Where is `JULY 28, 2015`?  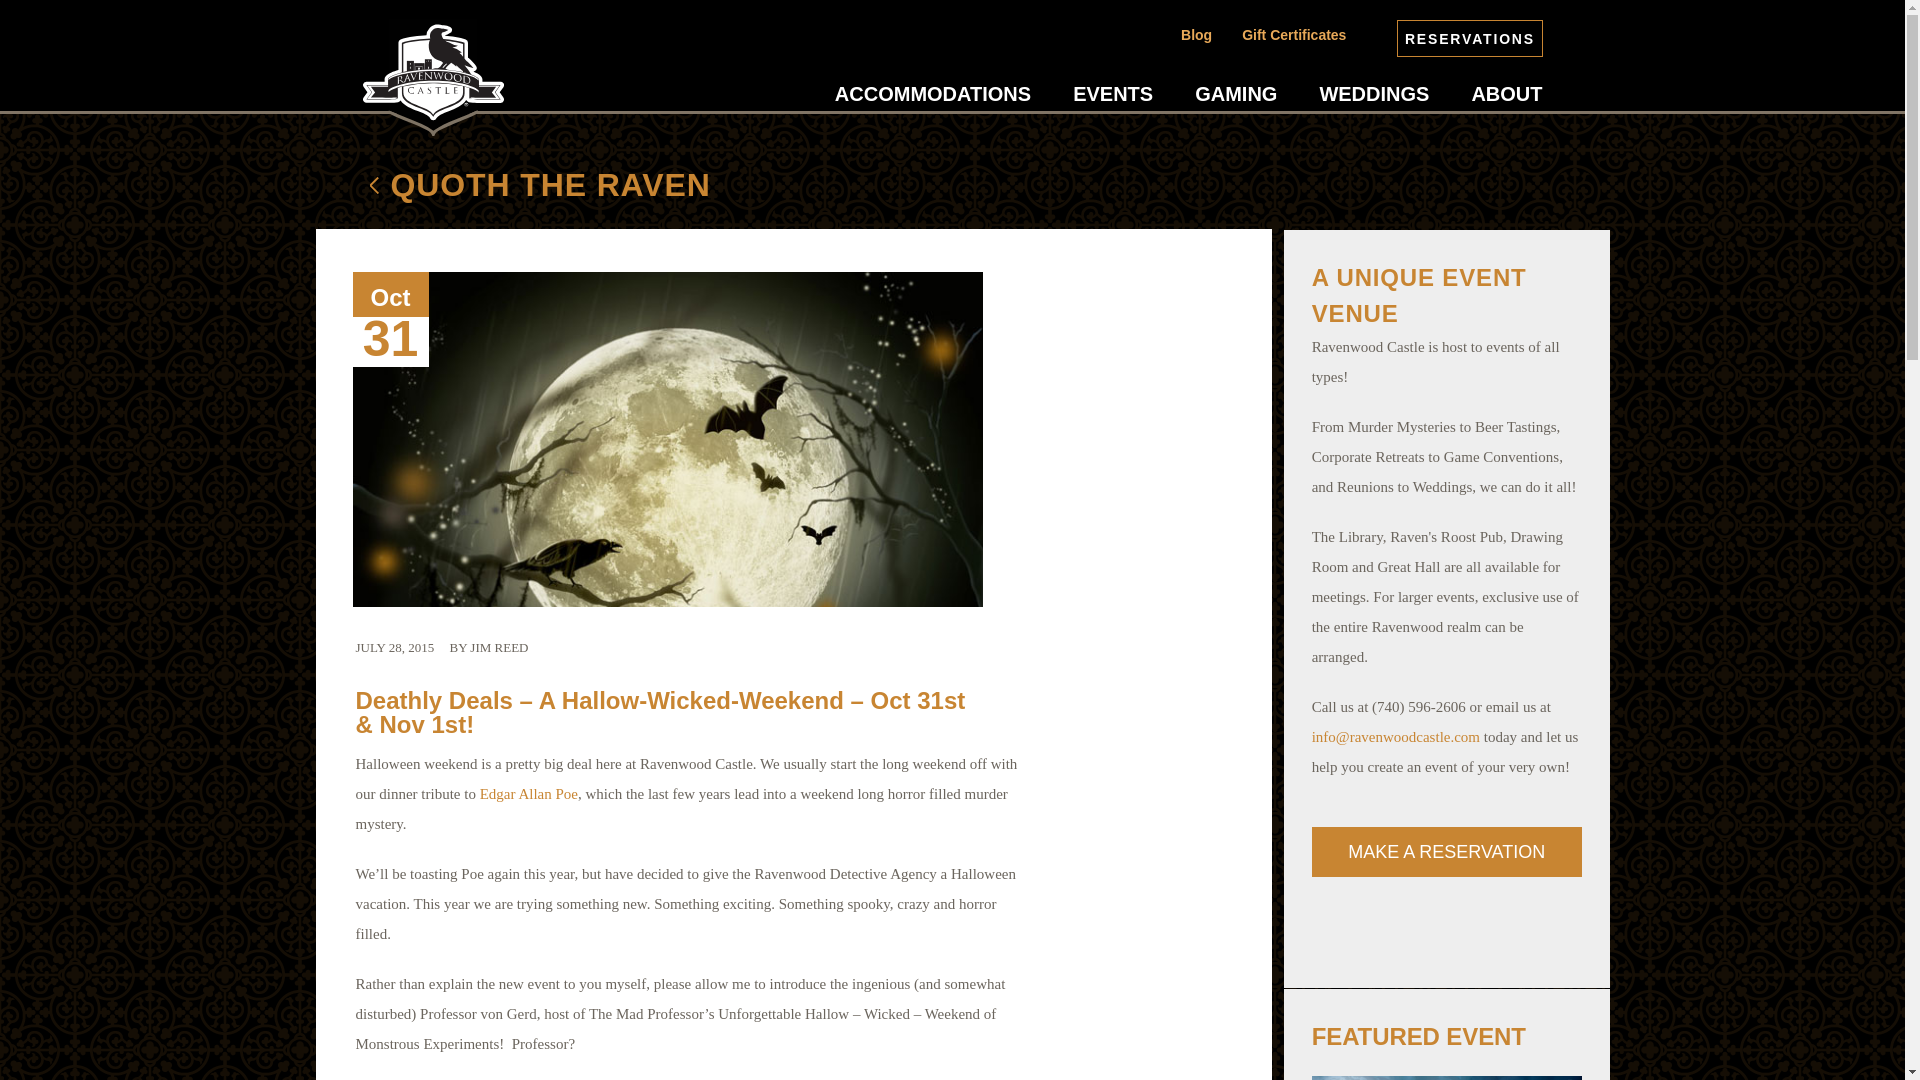 JULY 28, 2015 is located at coordinates (395, 647).